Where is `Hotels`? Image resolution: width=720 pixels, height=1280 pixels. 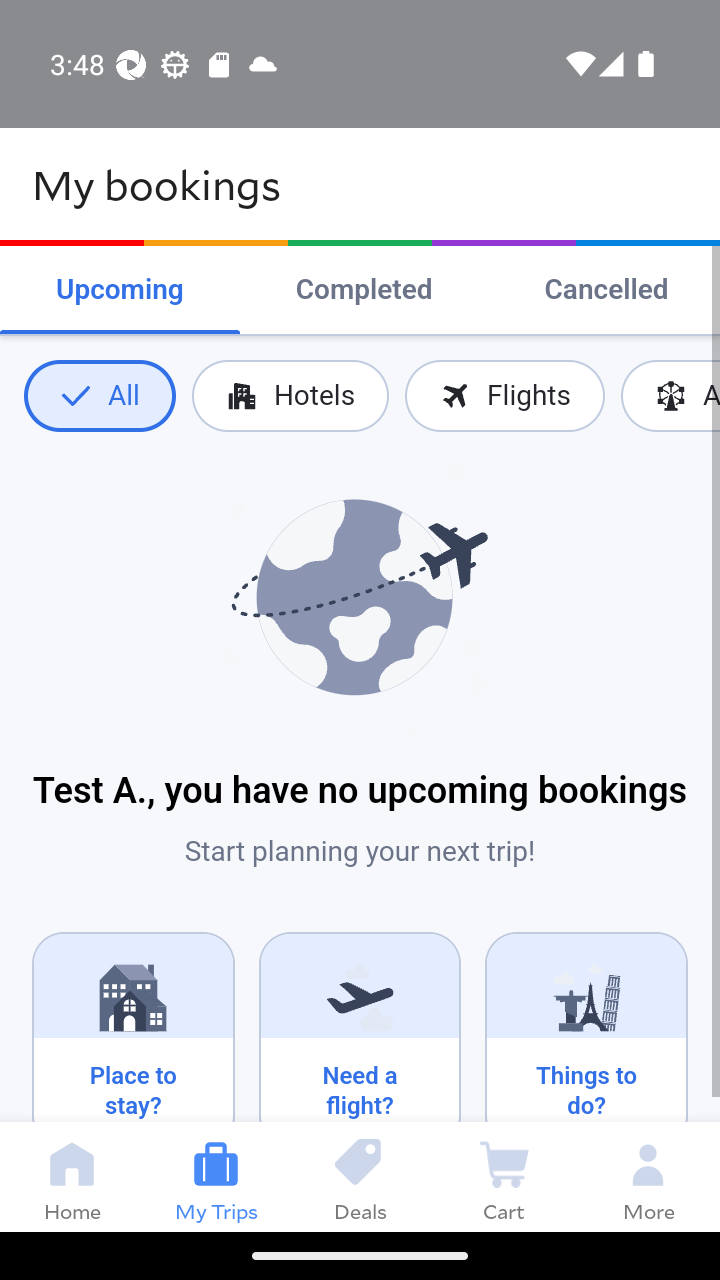 Hotels is located at coordinates (290, 396).